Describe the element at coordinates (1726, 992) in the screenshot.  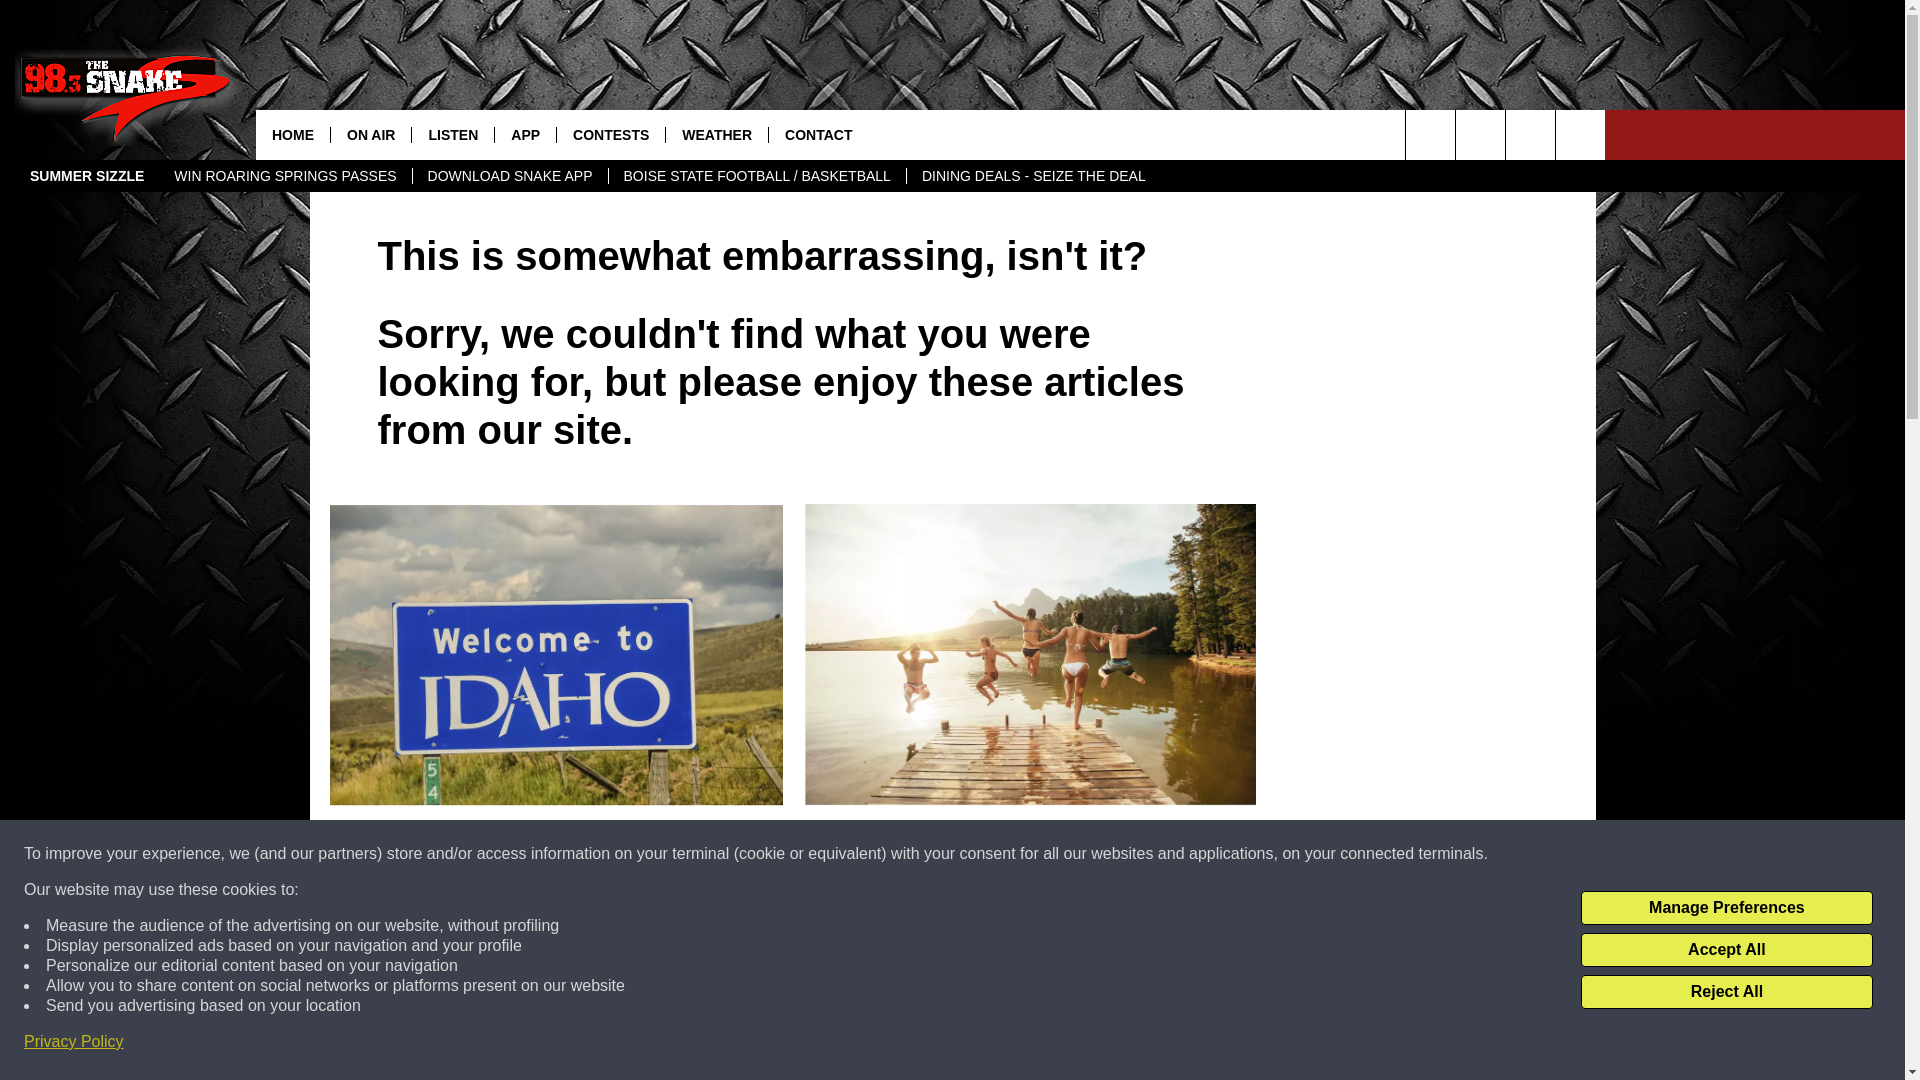
I see `Reject All` at that location.